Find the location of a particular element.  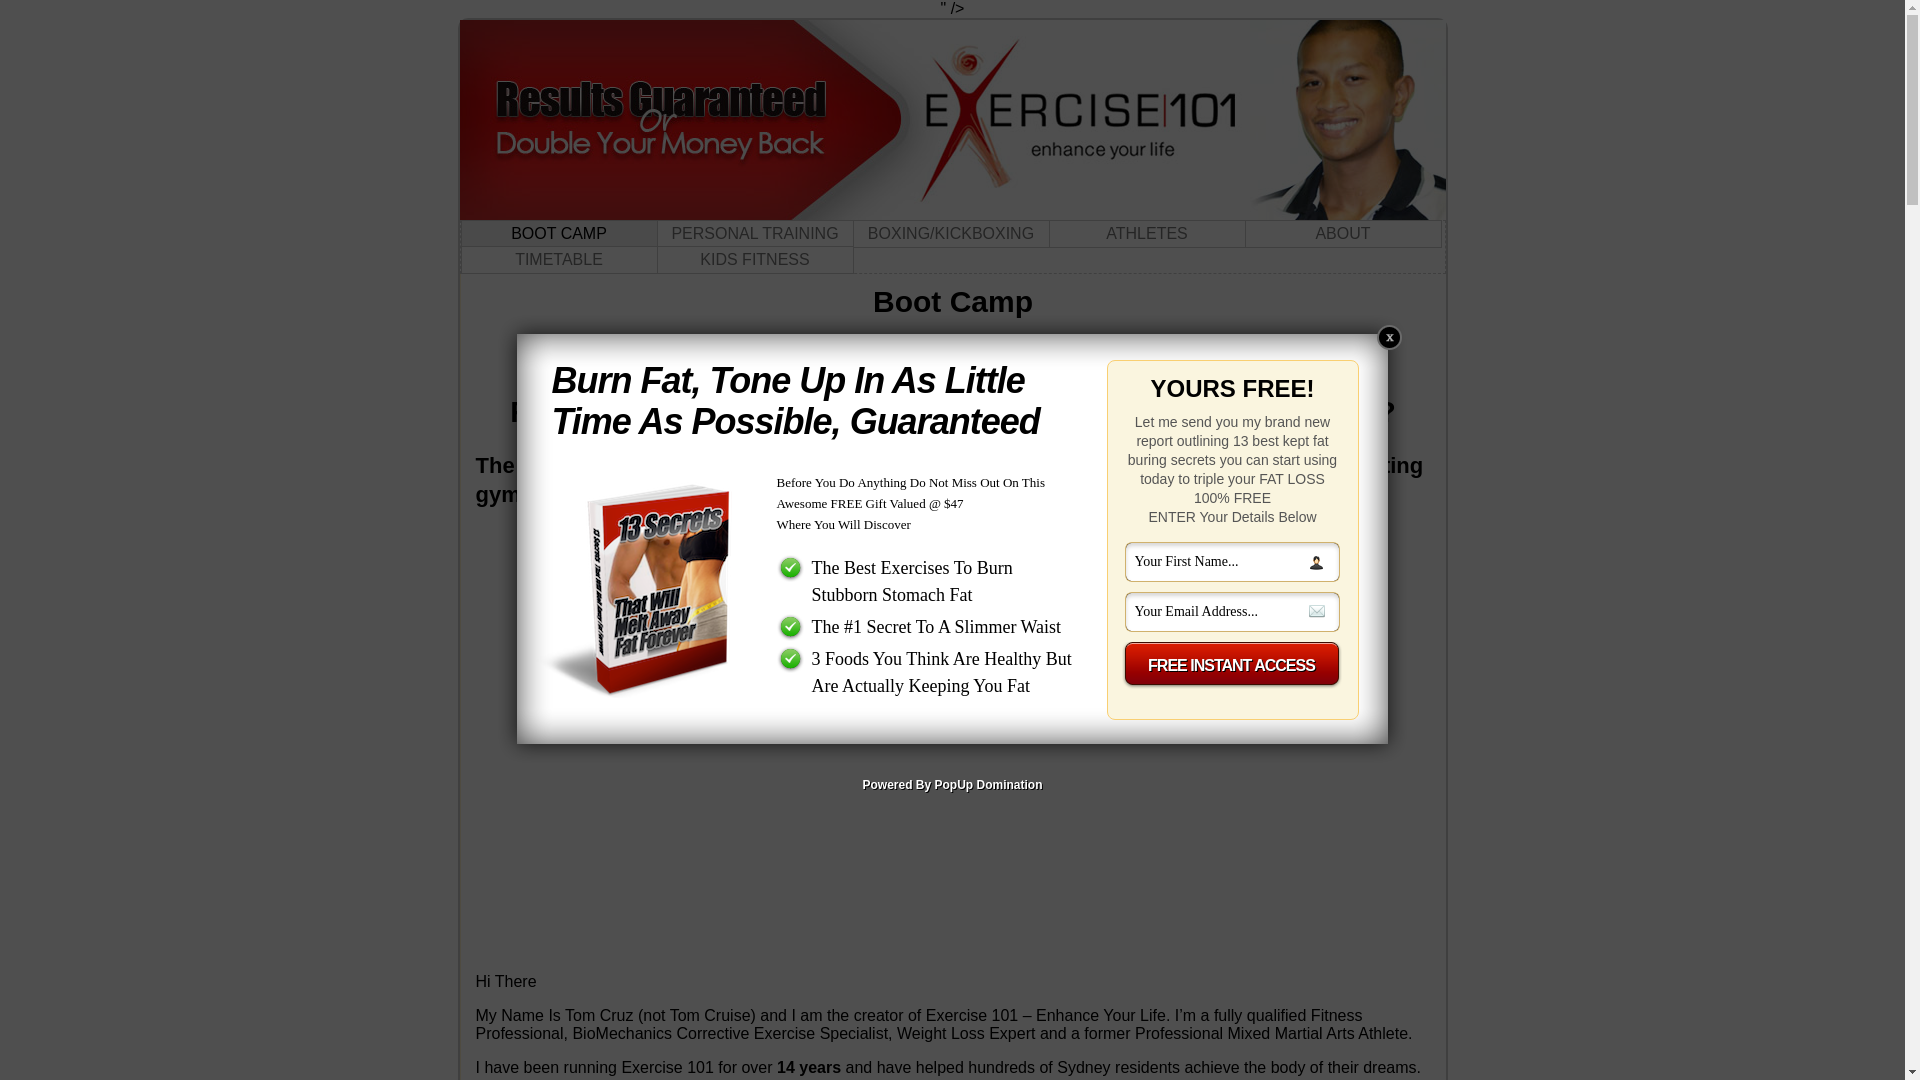

Powered By PopUp Domination is located at coordinates (952, 785).